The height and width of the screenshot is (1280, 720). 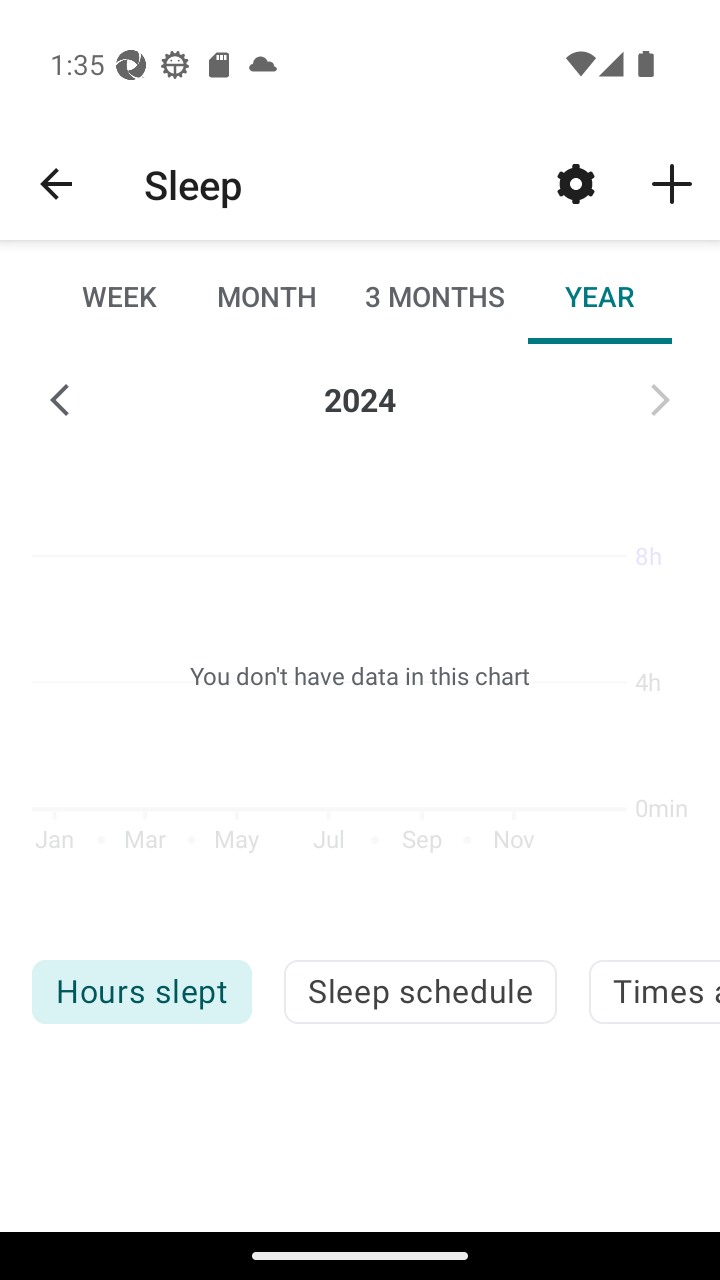 I want to click on Next, so click(x=660, y=400).